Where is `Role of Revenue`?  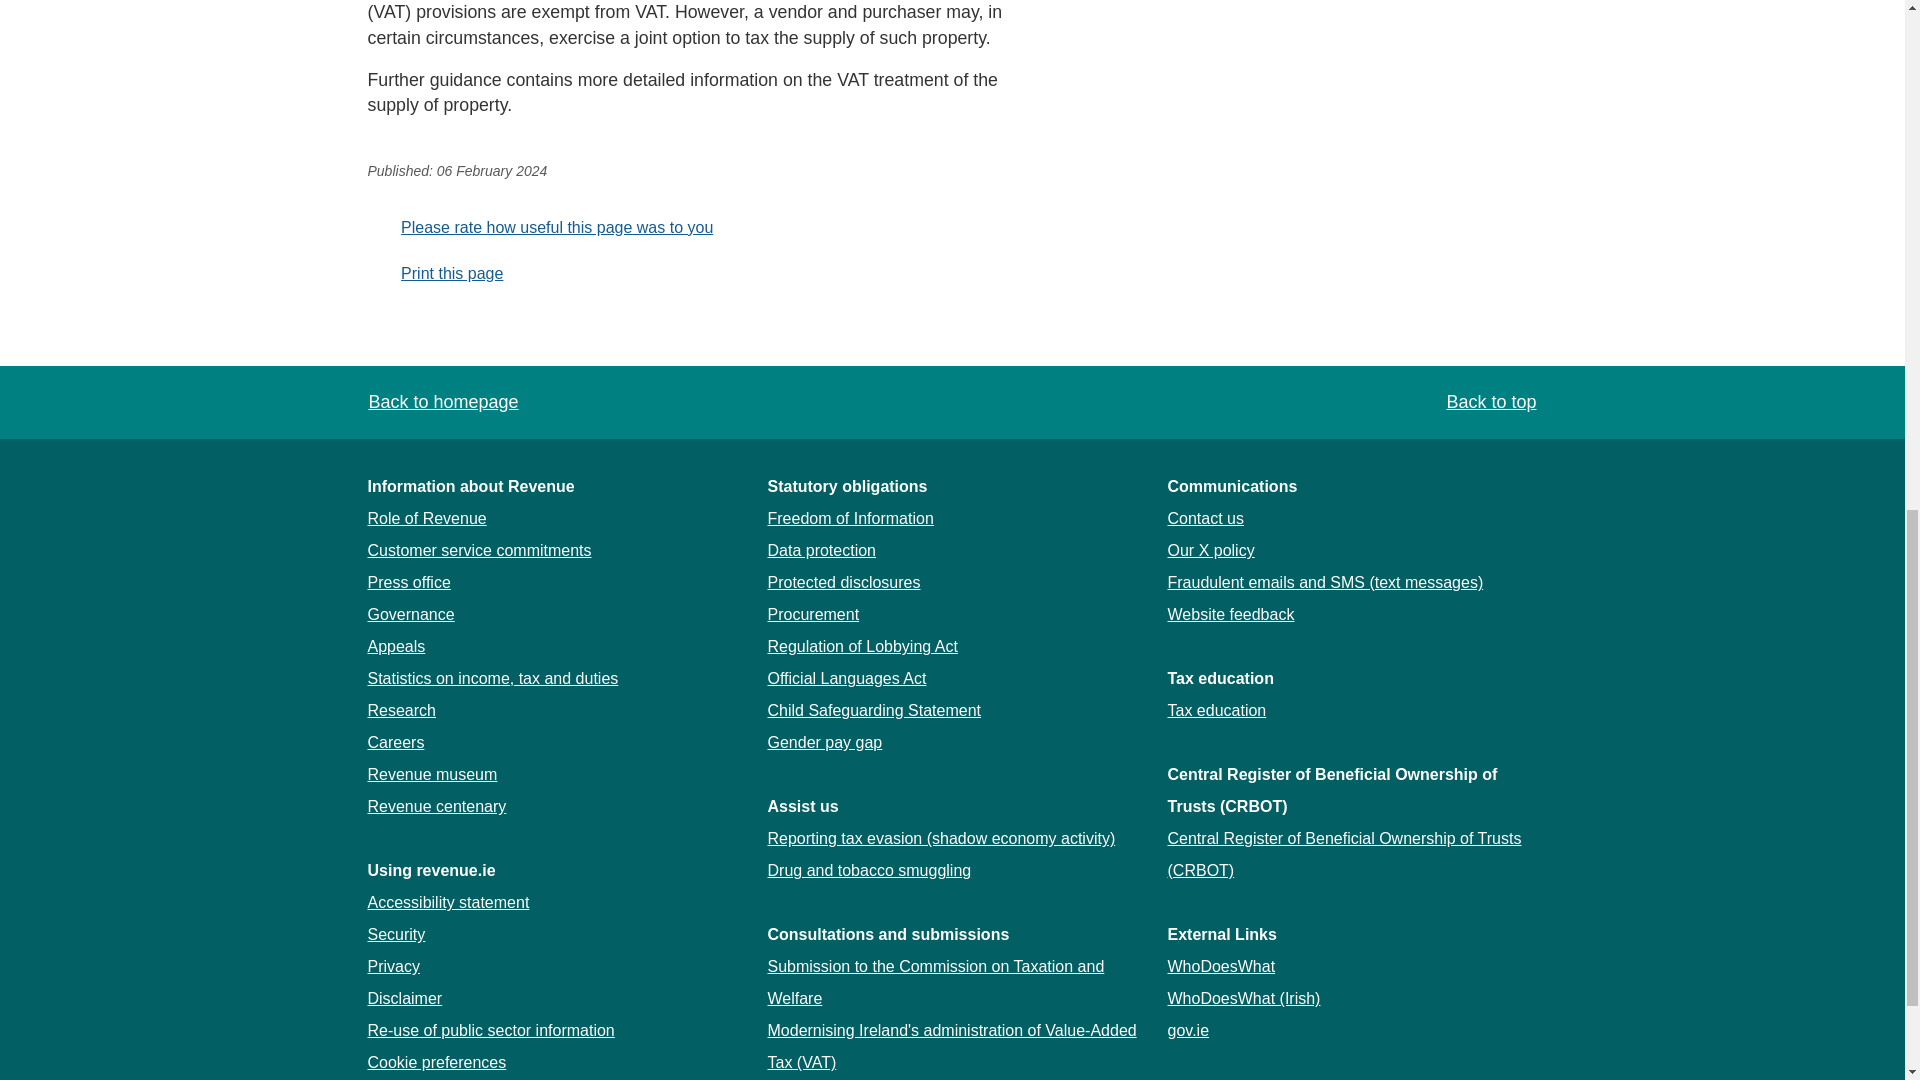
Role of Revenue is located at coordinates (428, 518).